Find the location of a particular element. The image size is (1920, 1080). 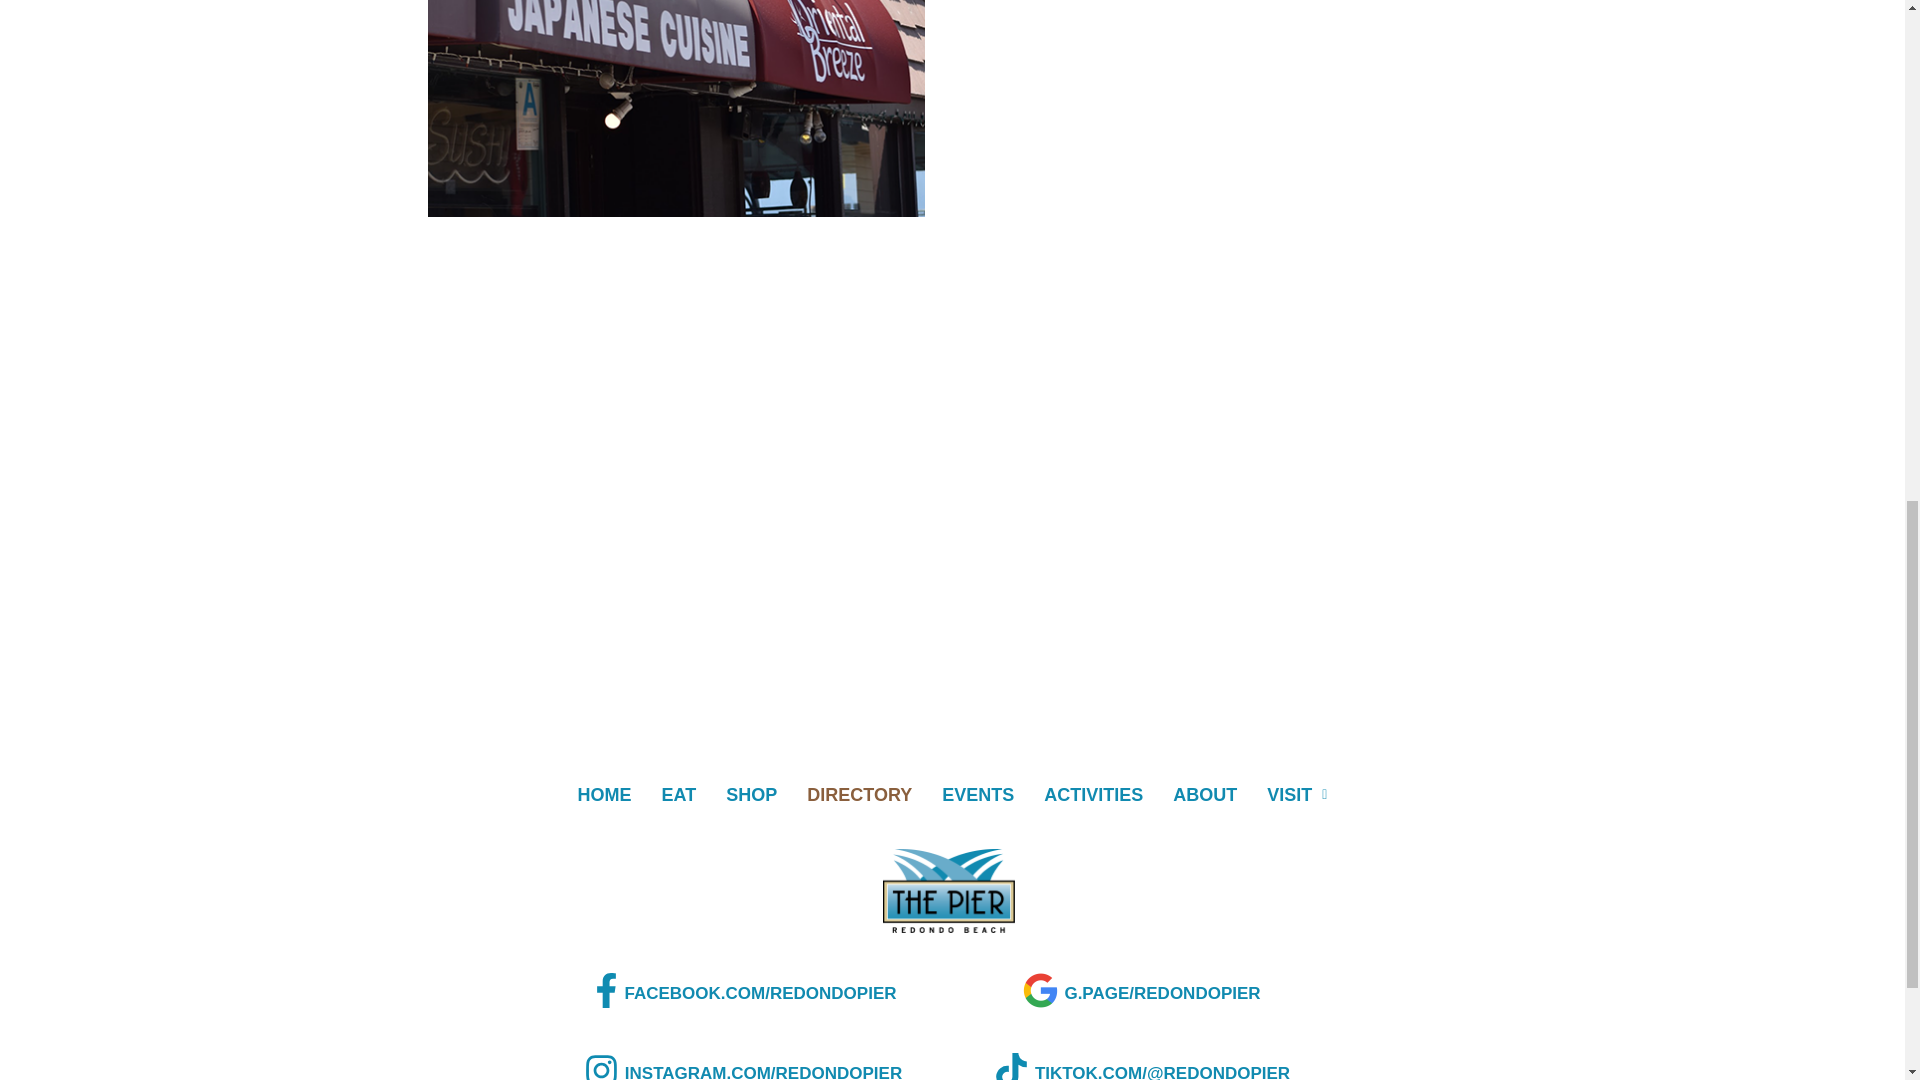

VISIT is located at coordinates (1296, 794).